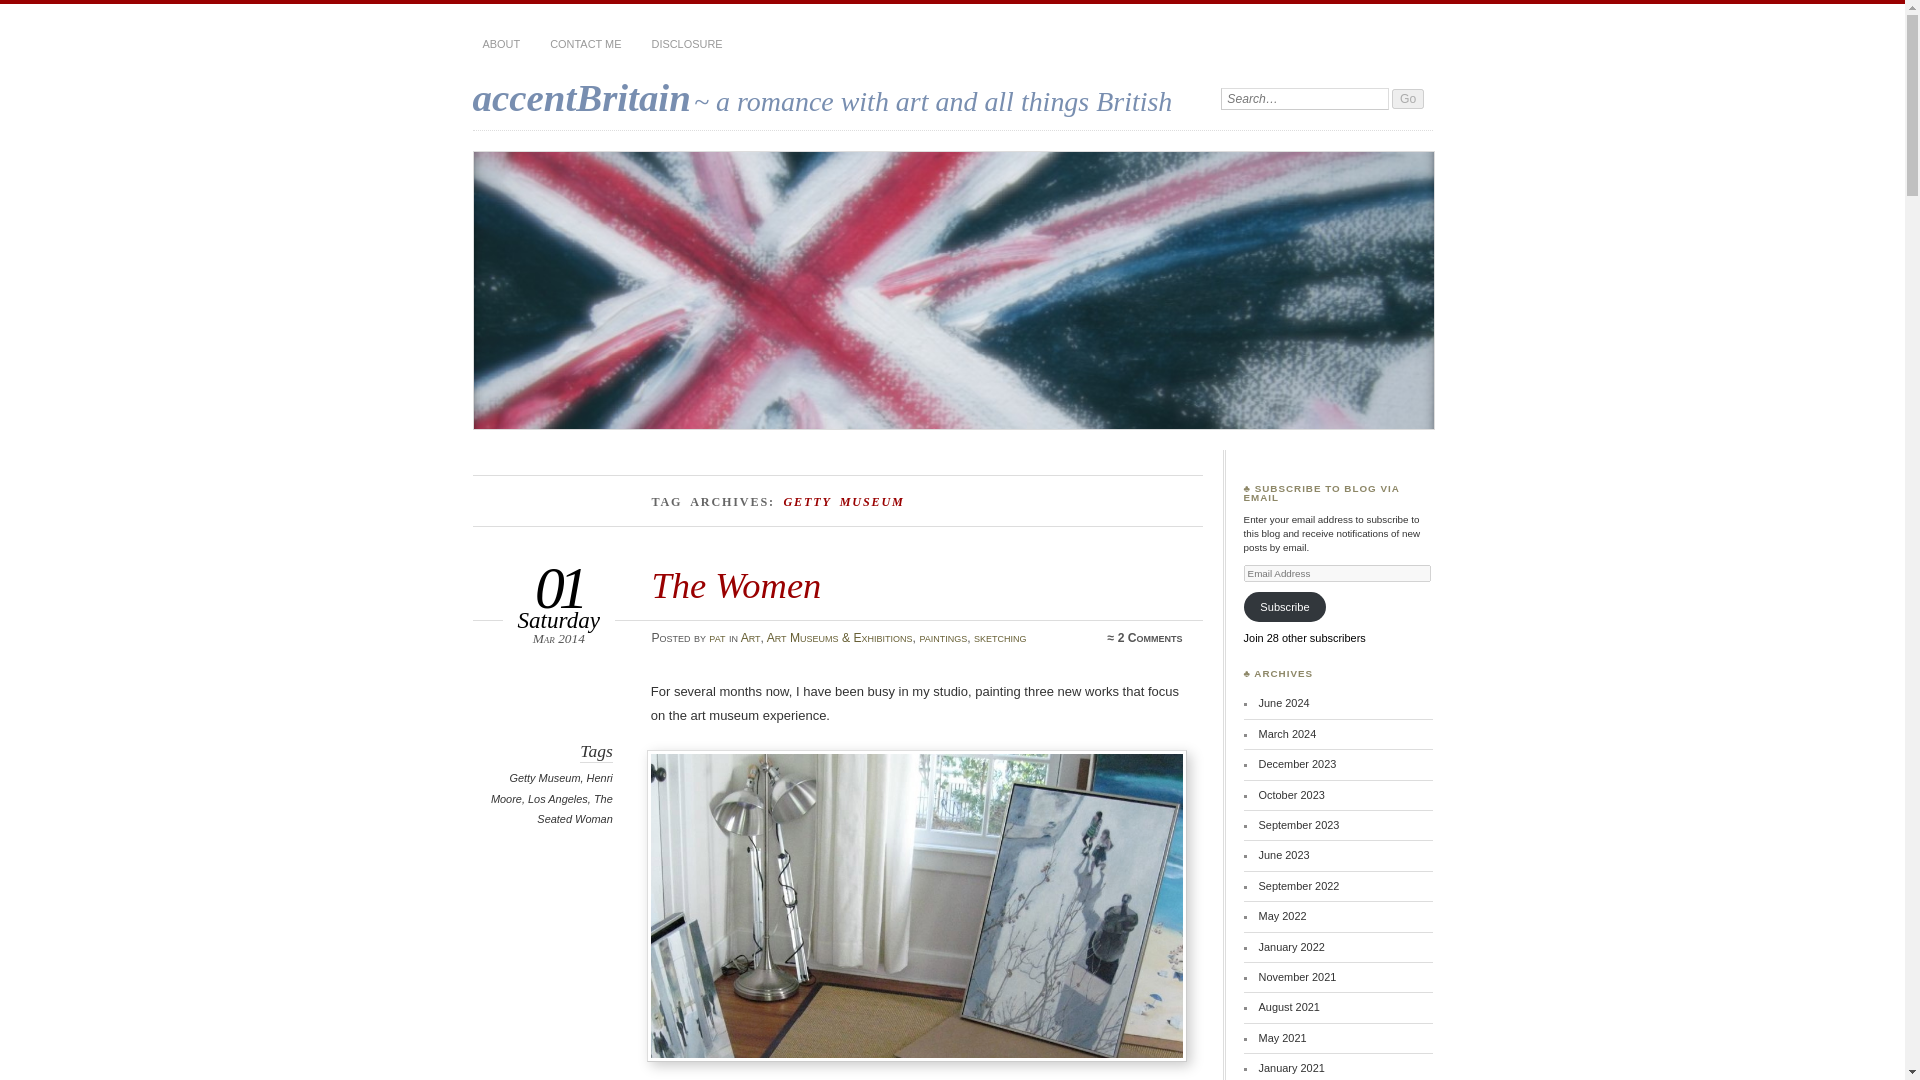  Describe the element at coordinates (1300, 824) in the screenshot. I see `September 2023` at that location.